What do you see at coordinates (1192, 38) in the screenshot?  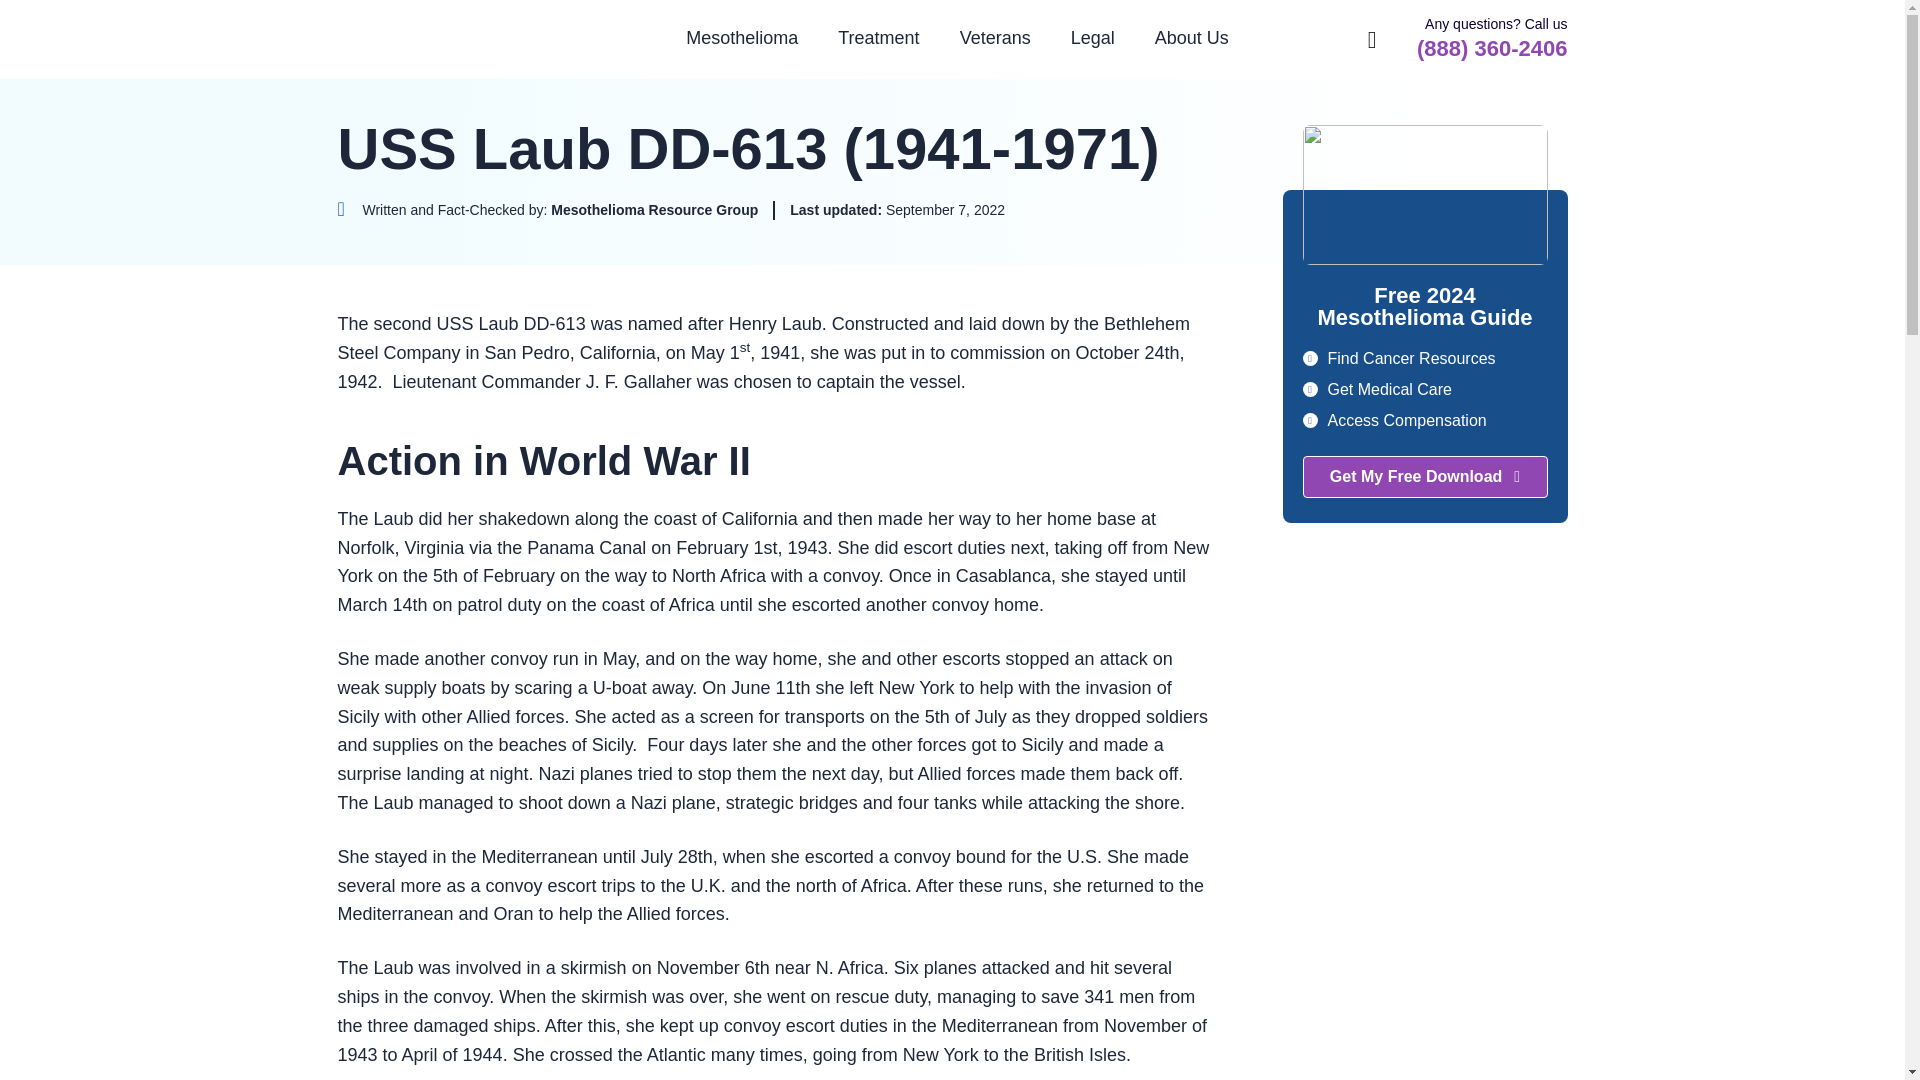 I see `About Us` at bounding box center [1192, 38].